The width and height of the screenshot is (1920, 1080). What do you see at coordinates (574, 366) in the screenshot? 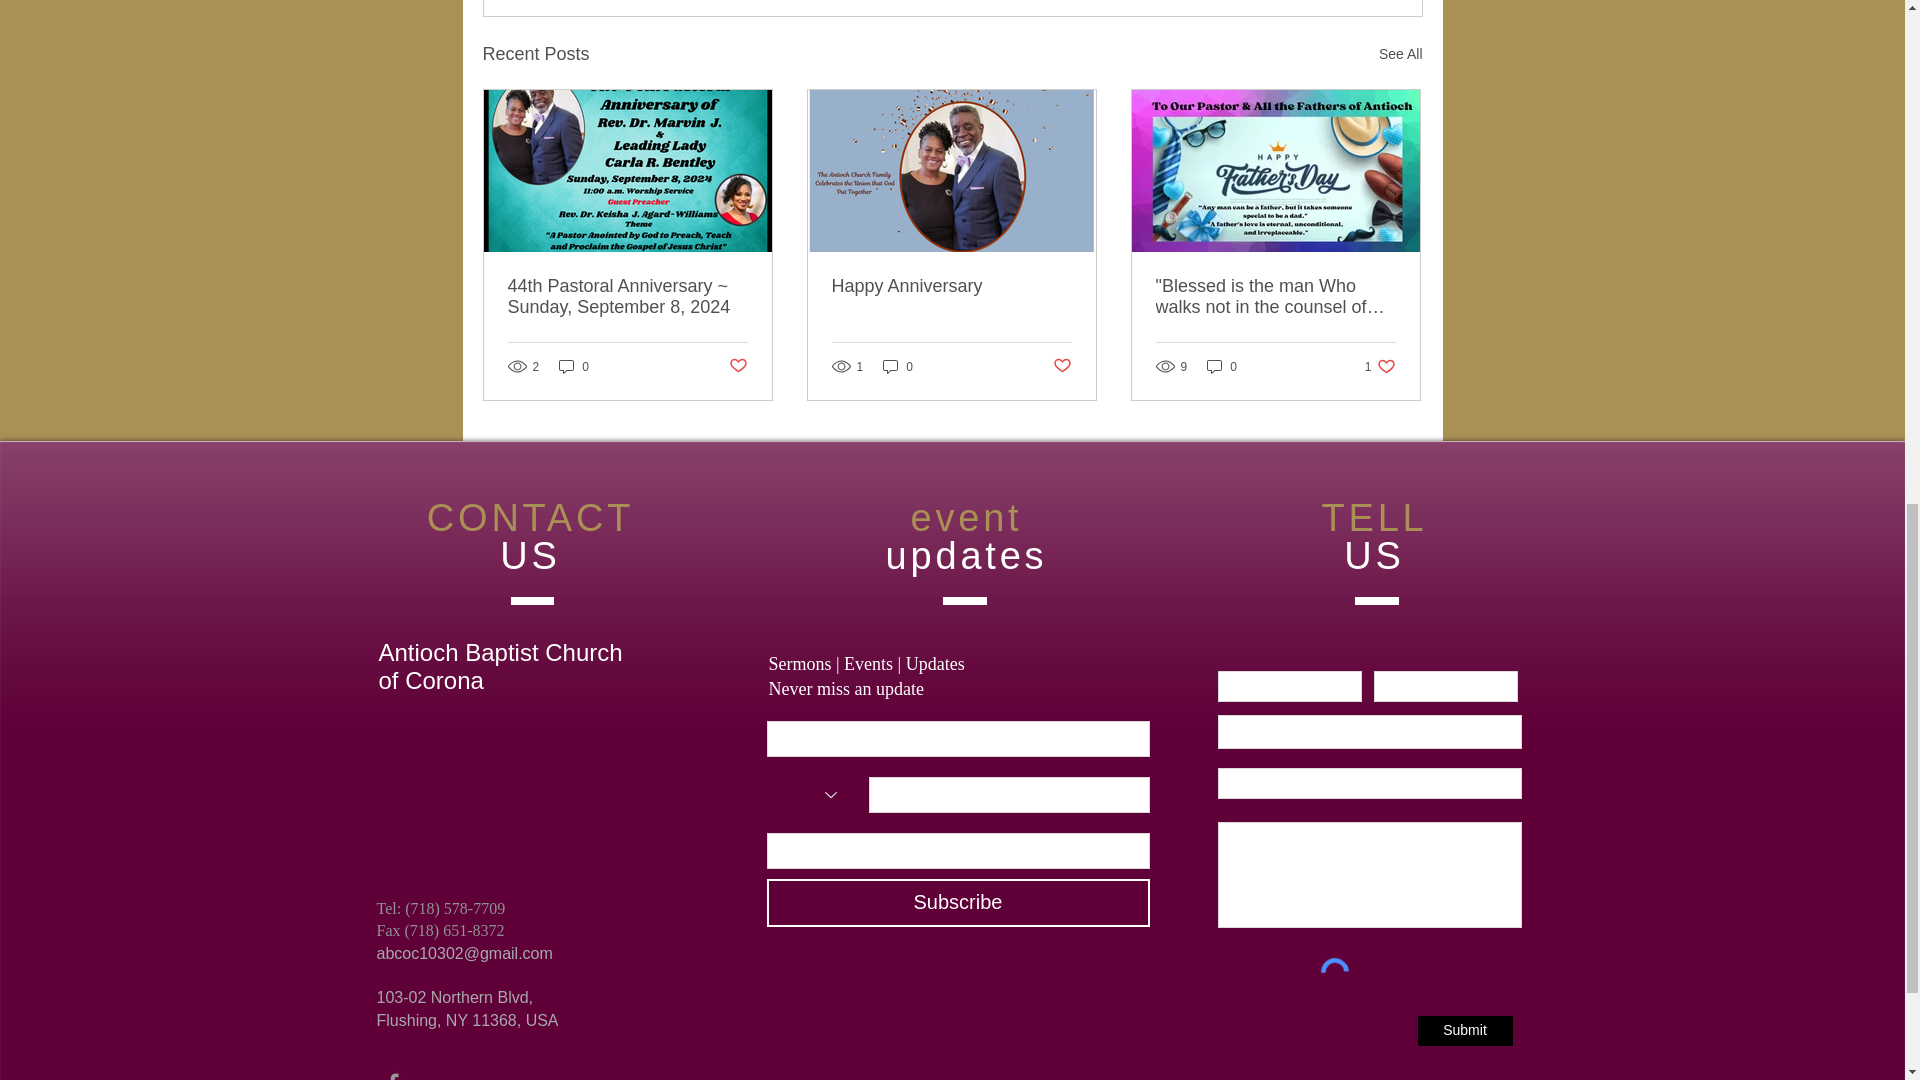
I see `0` at bounding box center [574, 366].